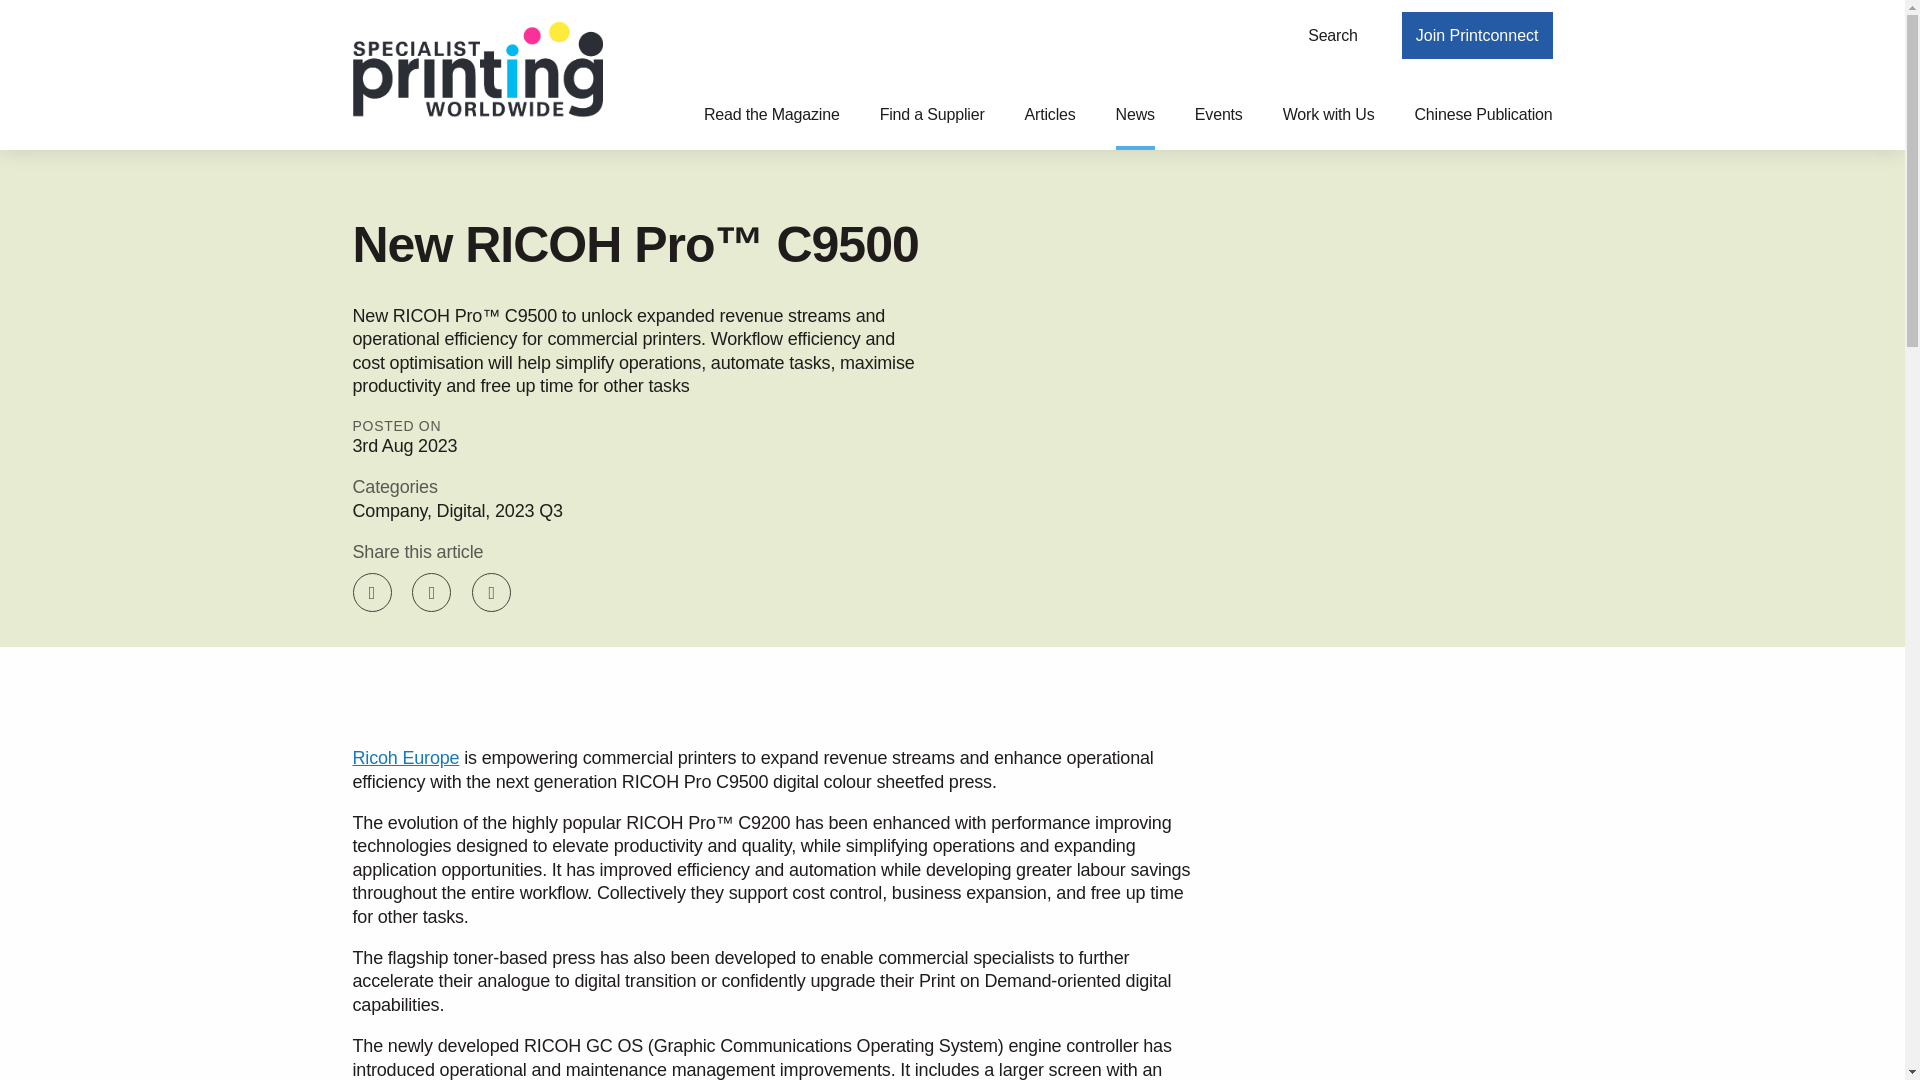 Image resolution: width=1920 pixels, height=1080 pixels. What do you see at coordinates (1050, 127) in the screenshot?
I see `Articles` at bounding box center [1050, 127].